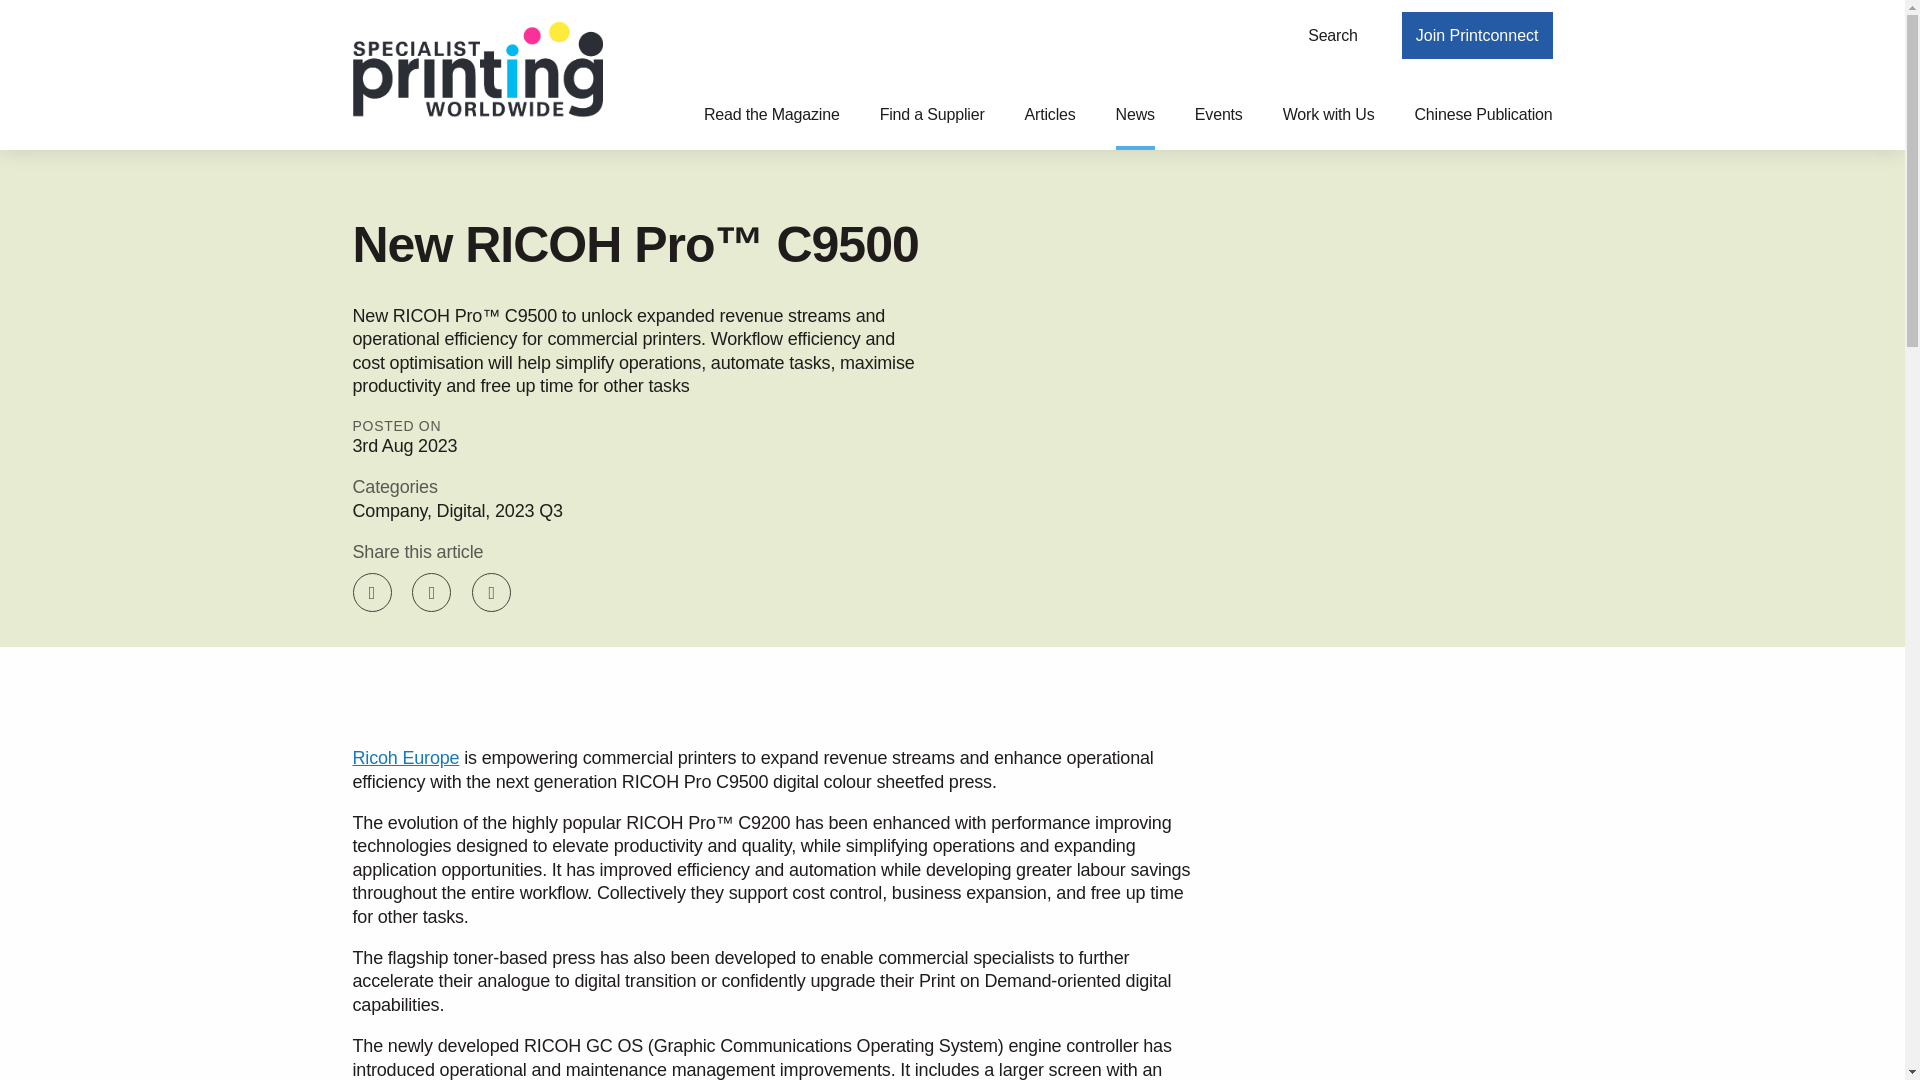 Image resolution: width=1920 pixels, height=1080 pixels. What do you see at coordinates (1050, 127) in the screenshot?
I see `Articles` at bounding box center [1050, 127].